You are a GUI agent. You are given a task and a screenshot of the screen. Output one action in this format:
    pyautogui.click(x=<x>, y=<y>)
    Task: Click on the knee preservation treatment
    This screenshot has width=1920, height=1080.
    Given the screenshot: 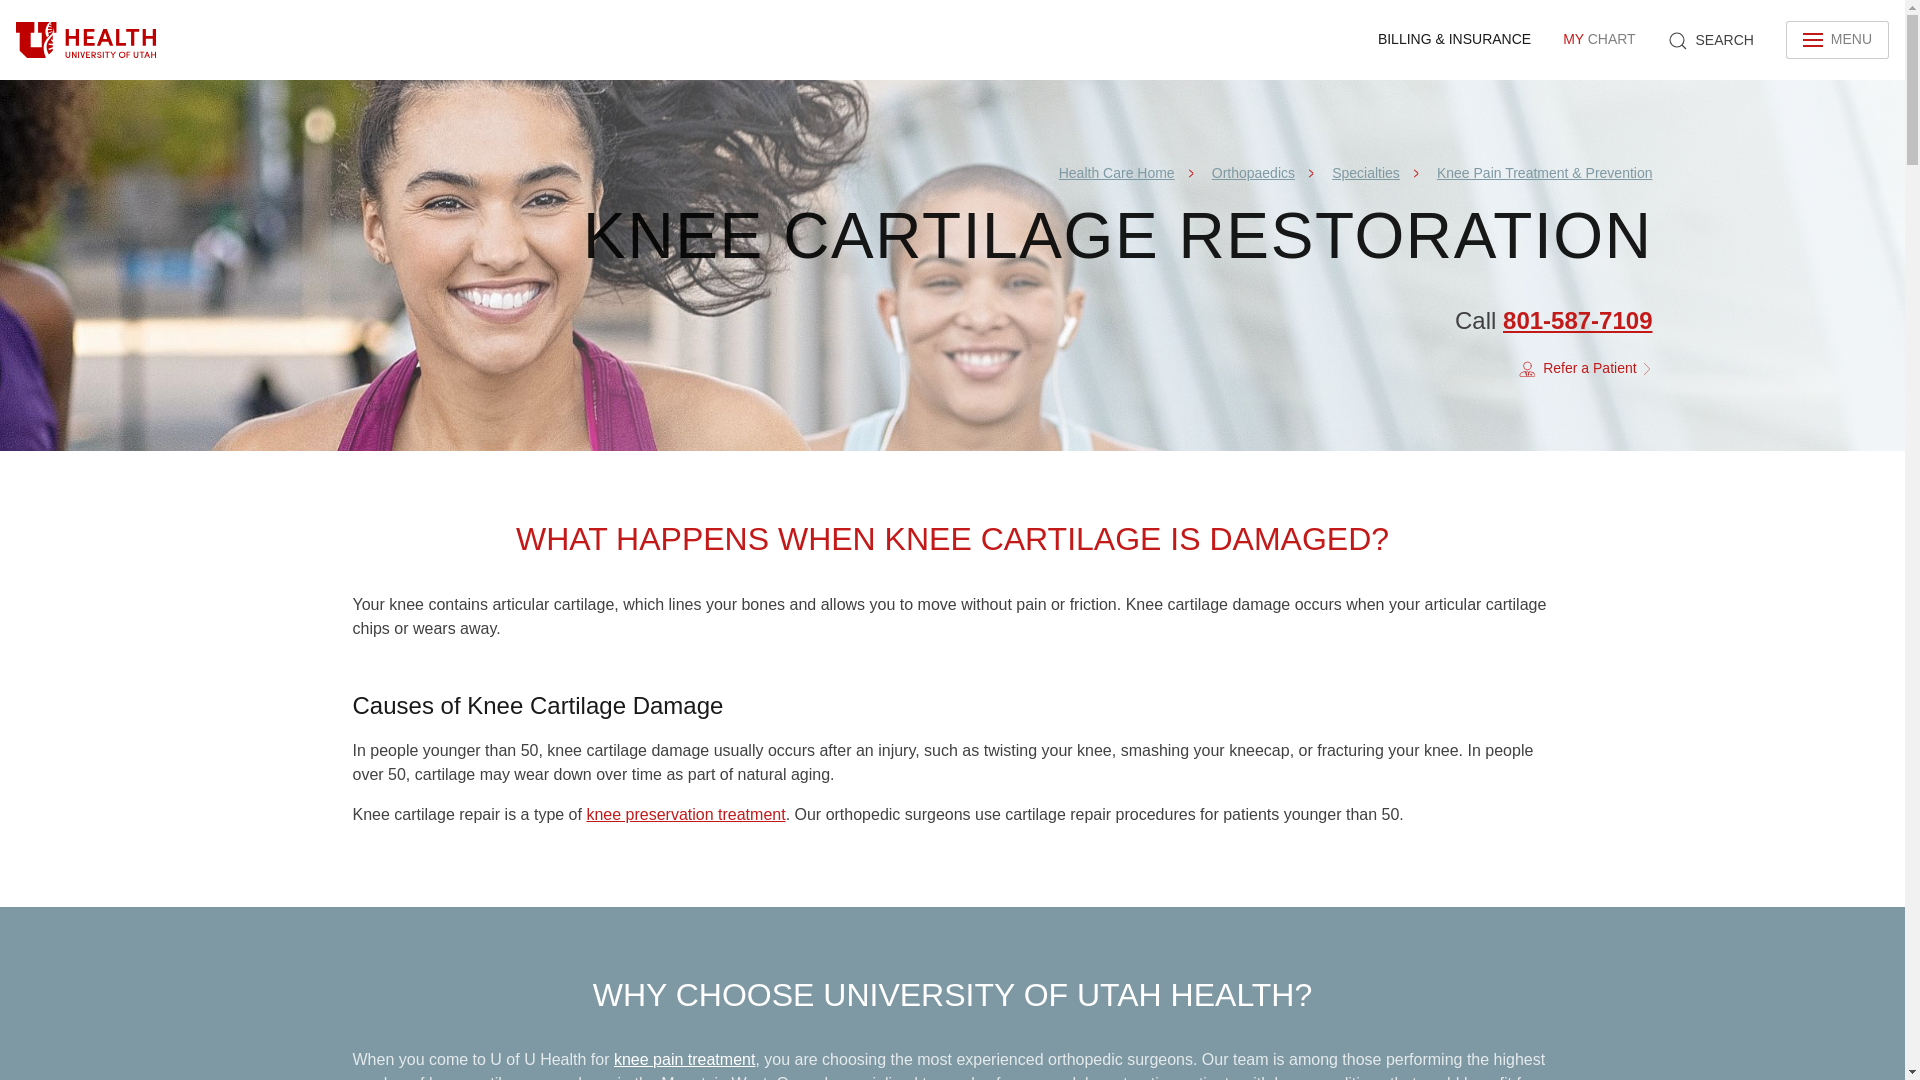 What is the action you would take?
    pyautogui.click(x=1599, y=40)
    